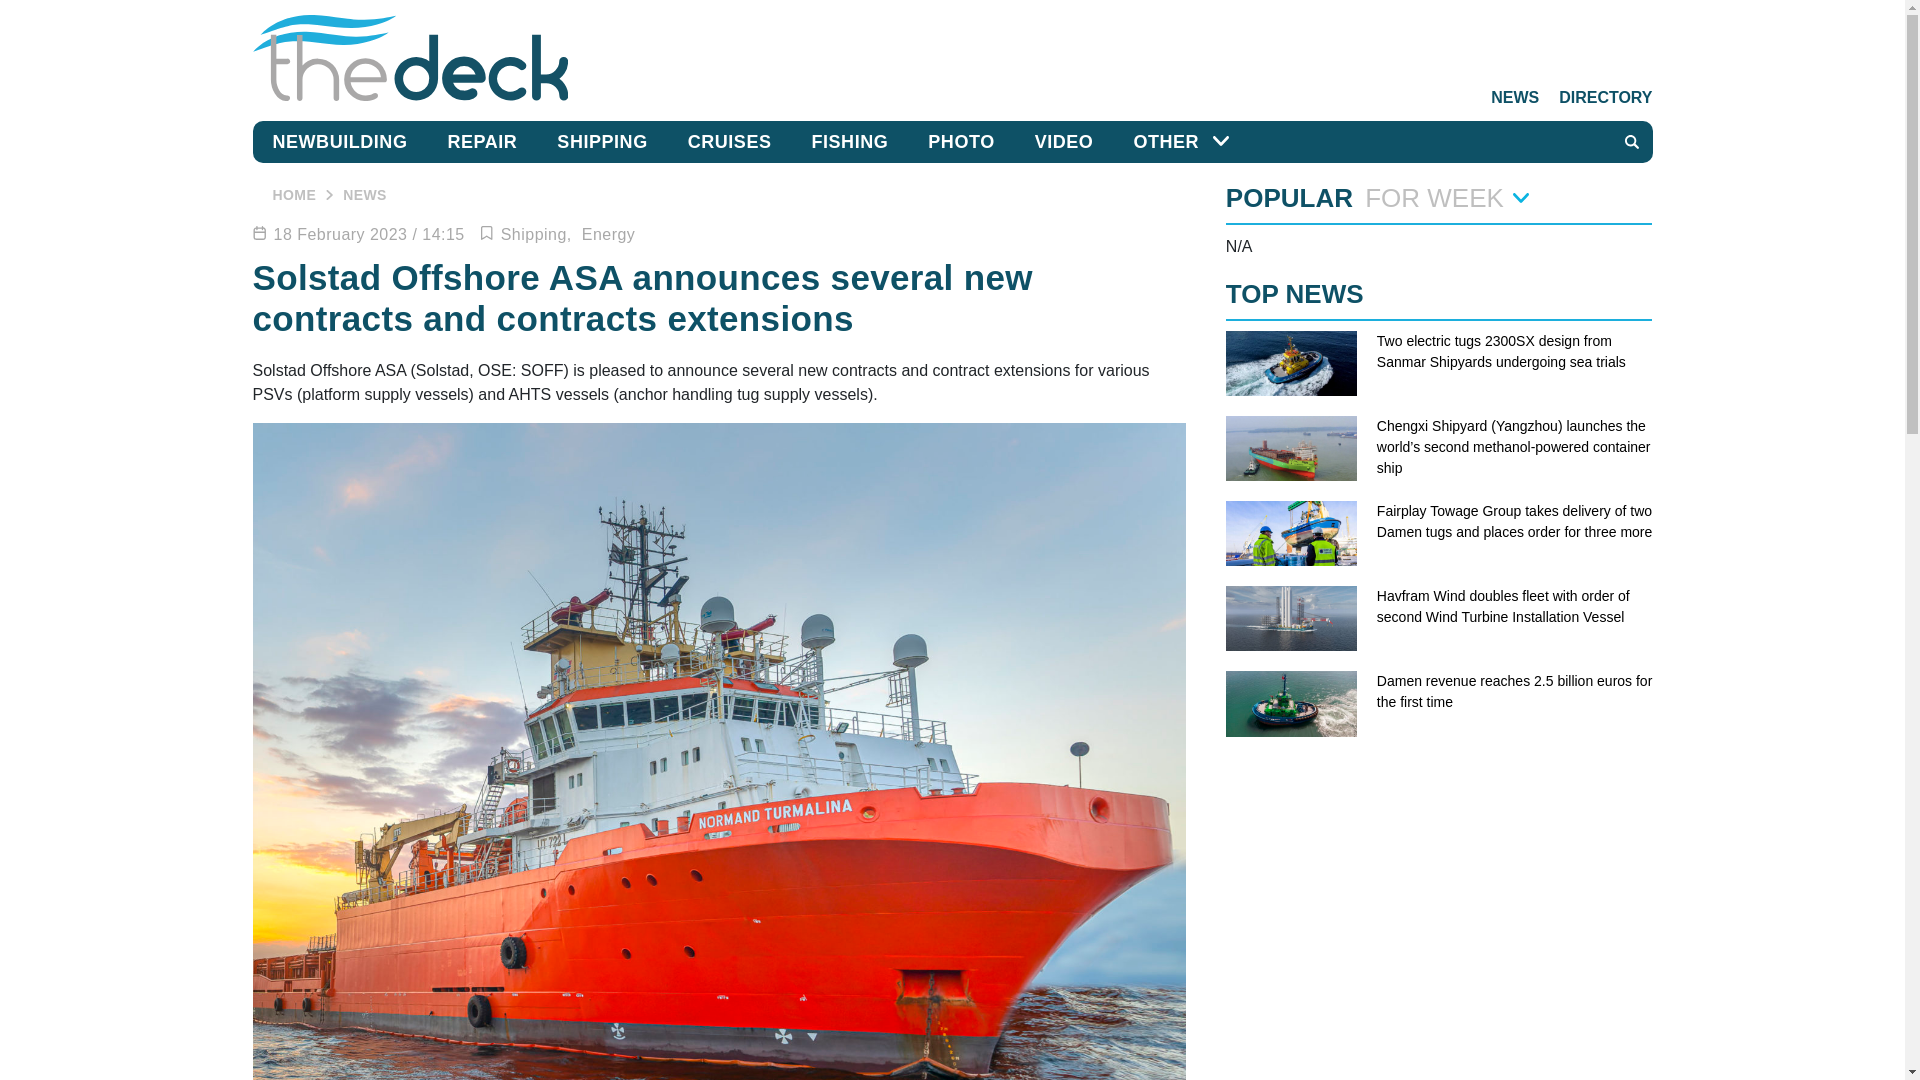 This screenshot has height=1080, width=1920. Describe the element at coordinates (1504, 97) in the screenshot. I see `NEWS` at that location.